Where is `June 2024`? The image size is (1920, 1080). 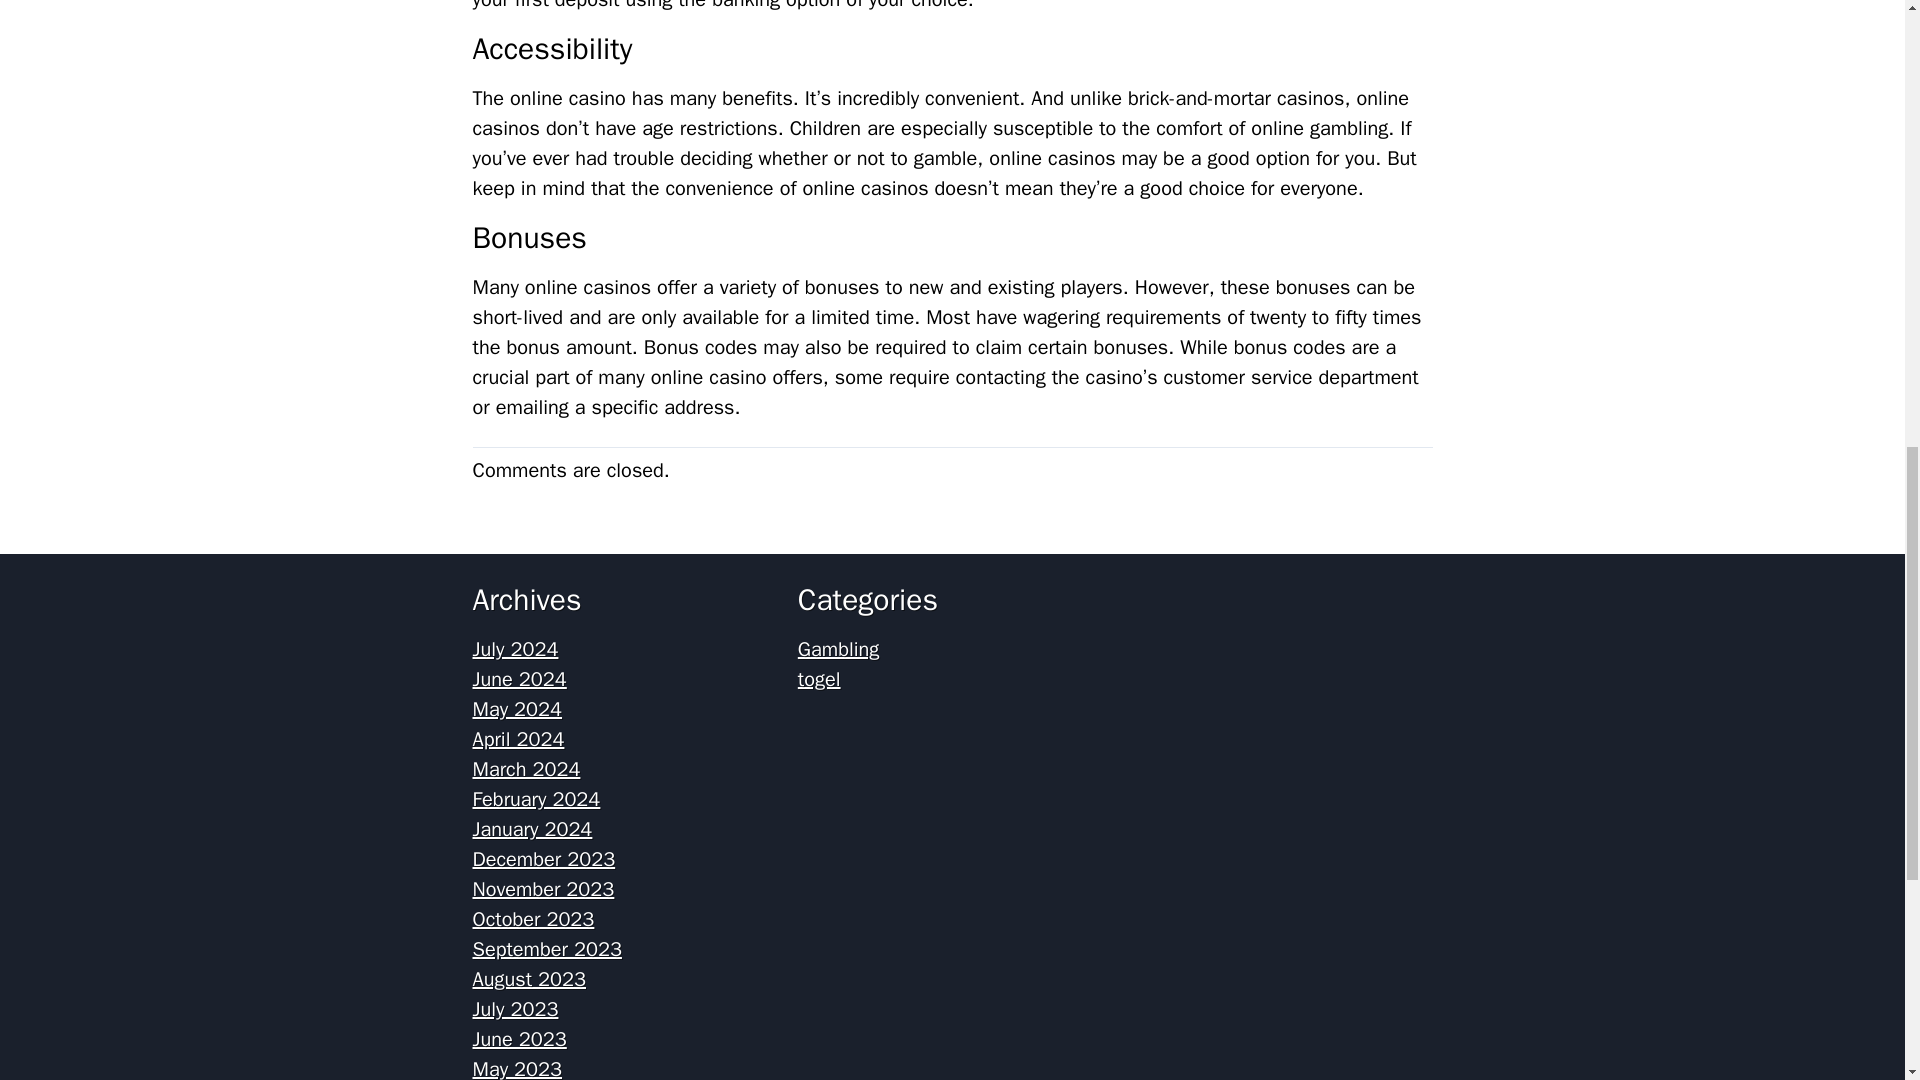
June 2024 is located at coordinates (519, 680).